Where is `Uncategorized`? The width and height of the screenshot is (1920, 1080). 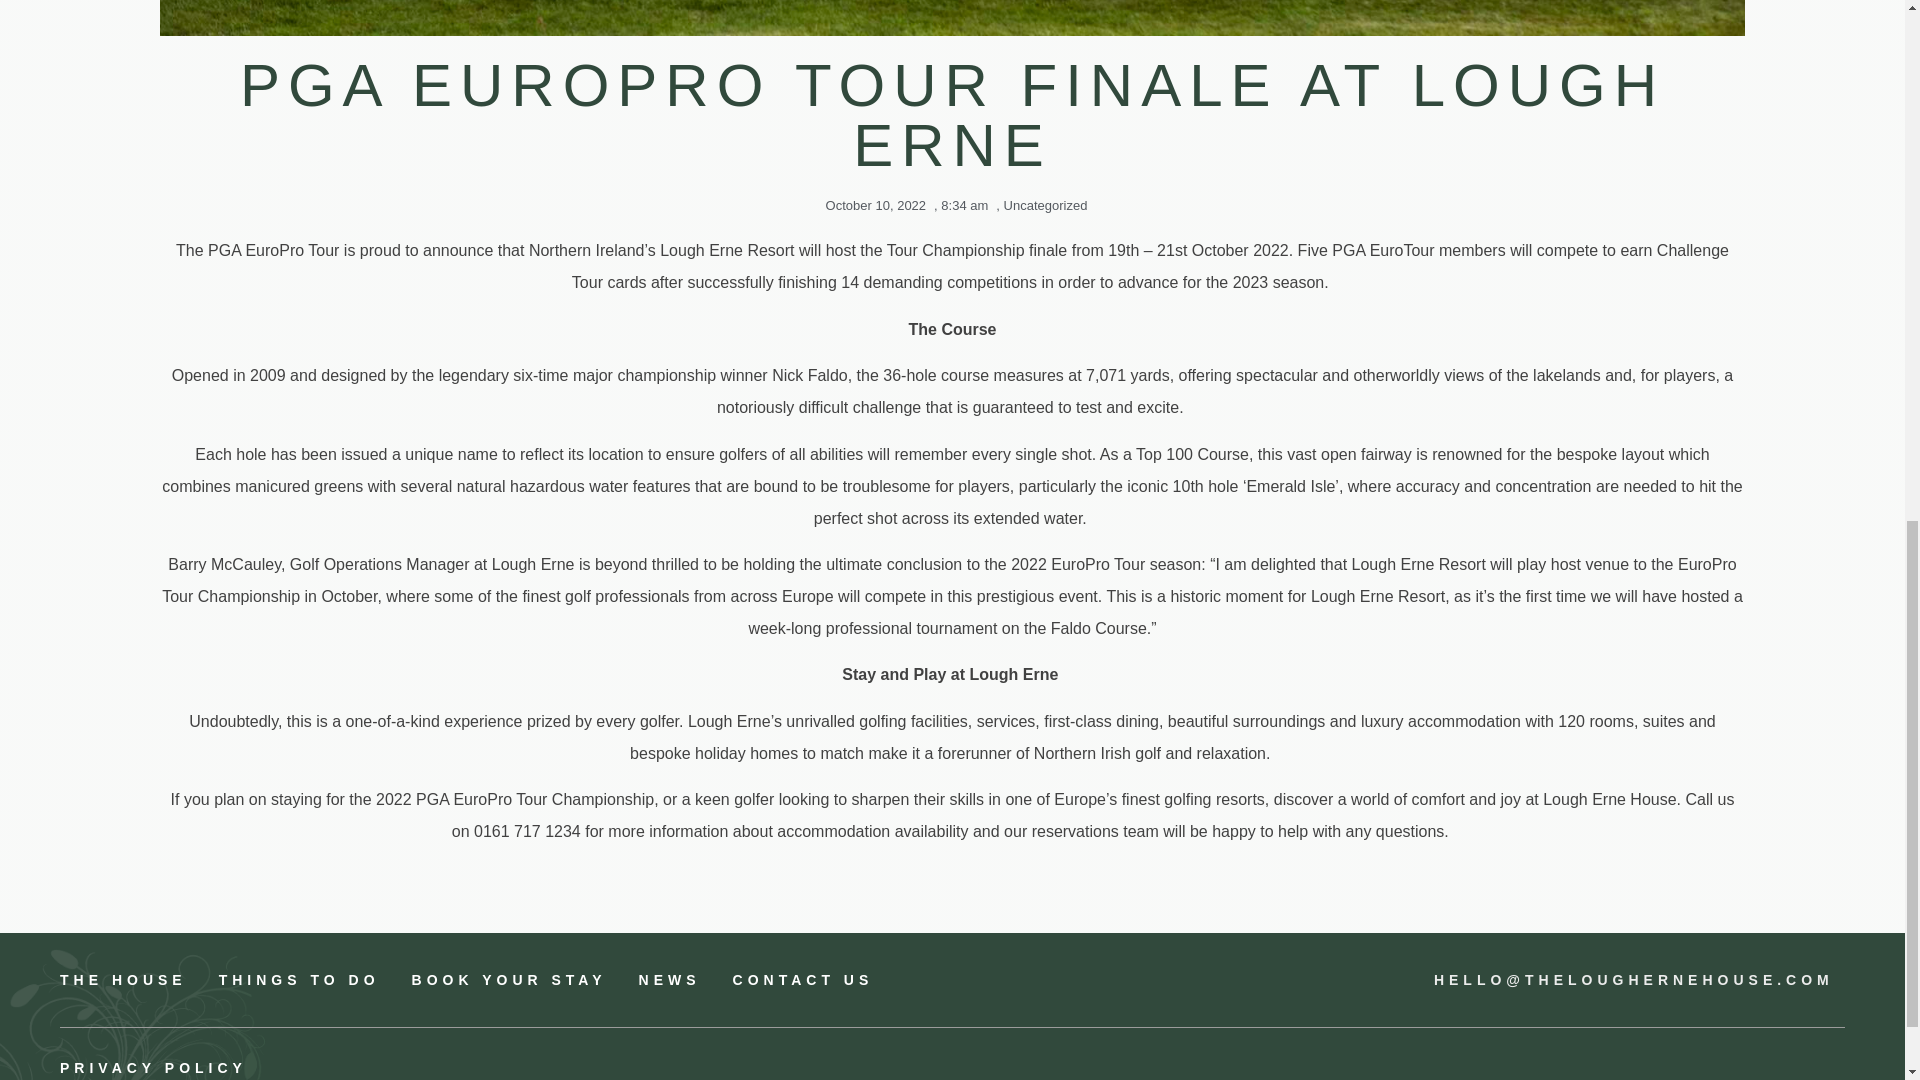 Uncategorized is located at coordinates (1046, 204).